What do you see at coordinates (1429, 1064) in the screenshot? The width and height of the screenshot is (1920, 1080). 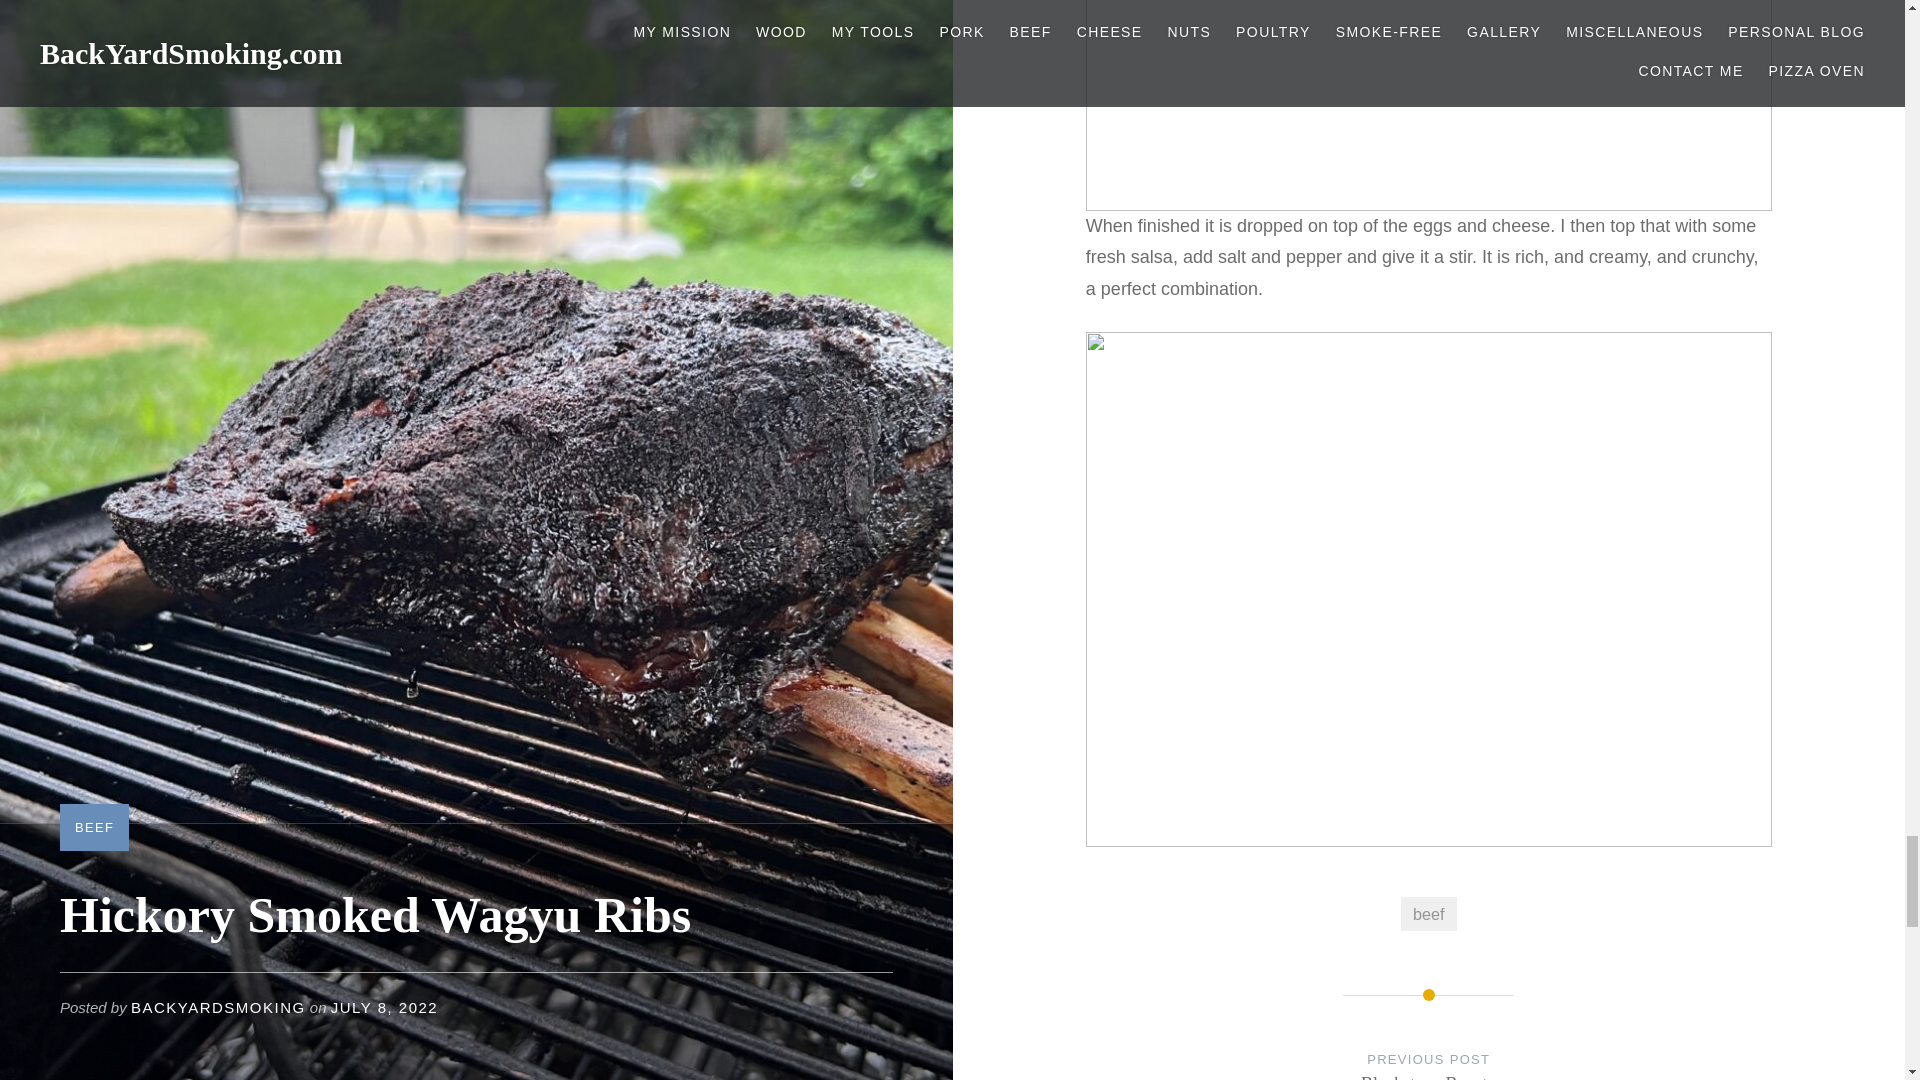 I see `beef` at bounding box center [1429, 1064].